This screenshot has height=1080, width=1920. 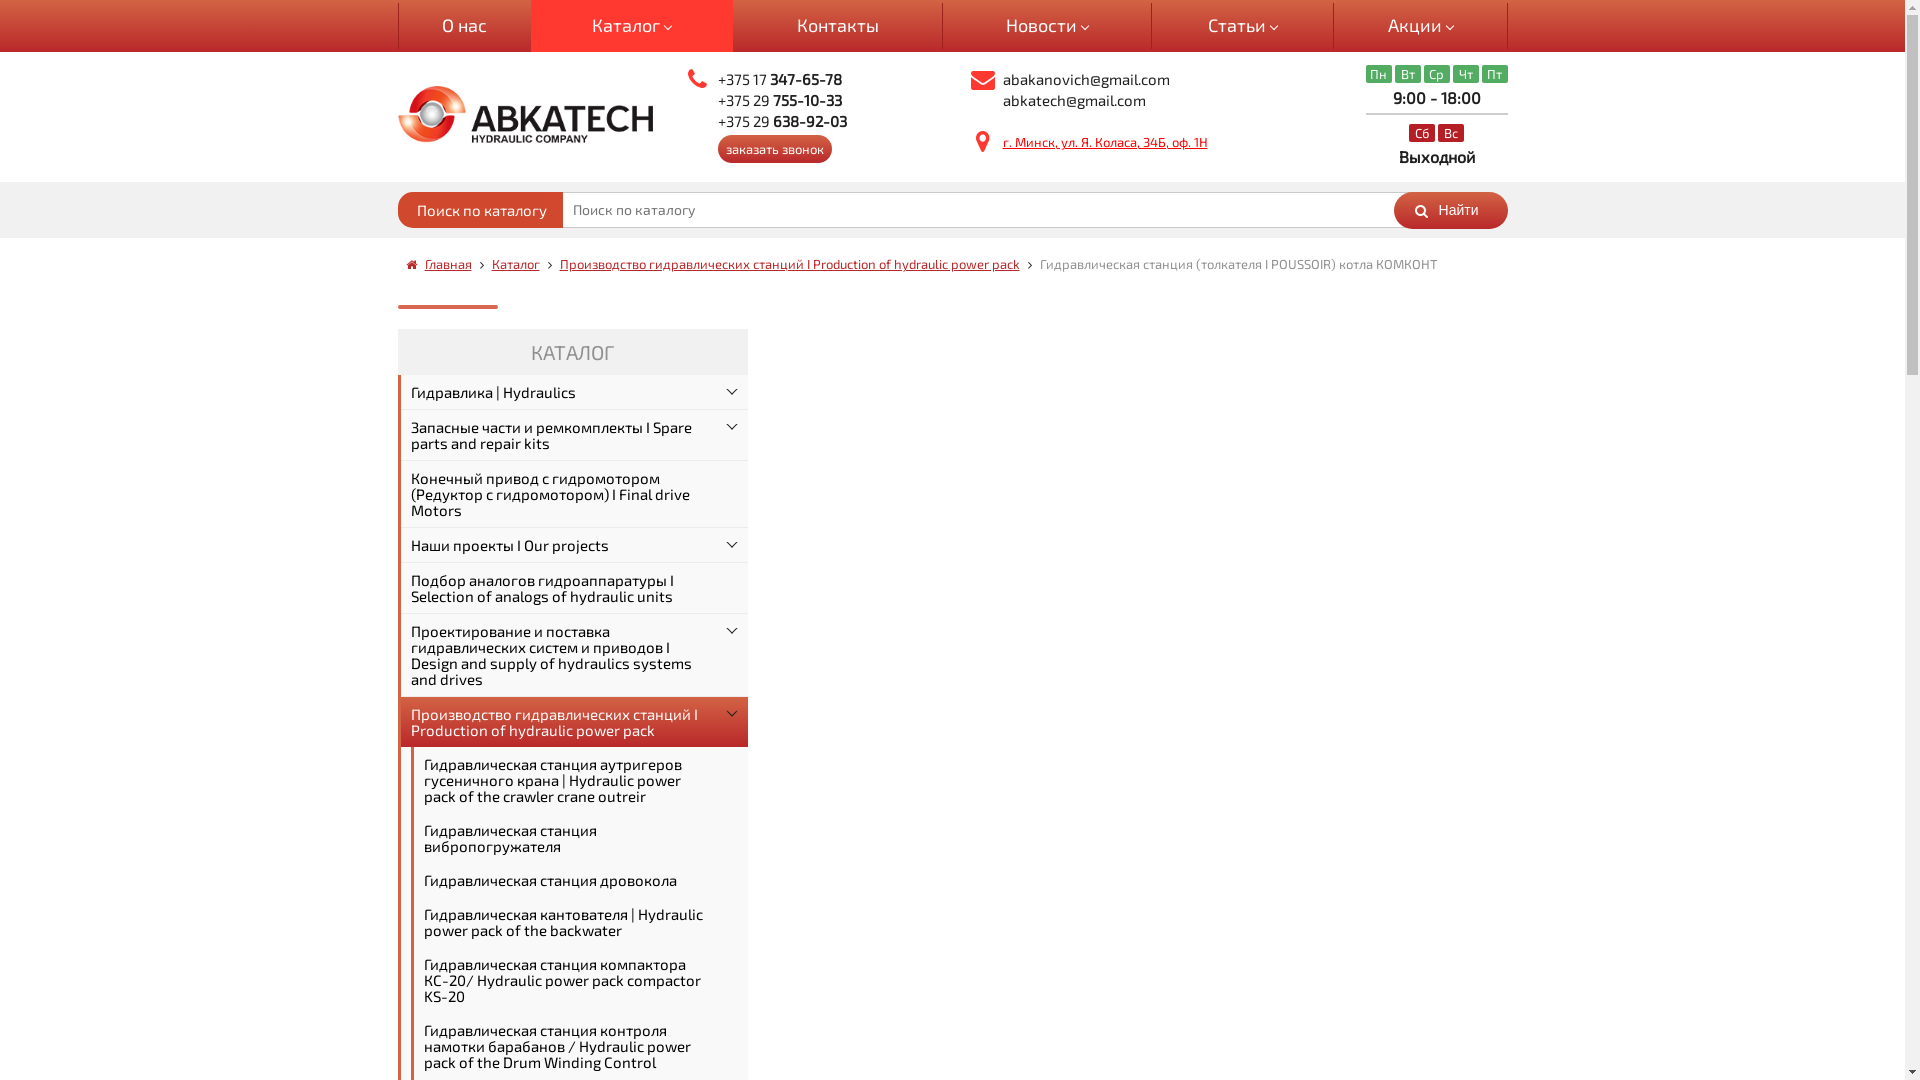 What do you see at coordinates (780, 100) in the screenshot?
I see `+375 29 755-10-33` at bounding box center [780, 100].